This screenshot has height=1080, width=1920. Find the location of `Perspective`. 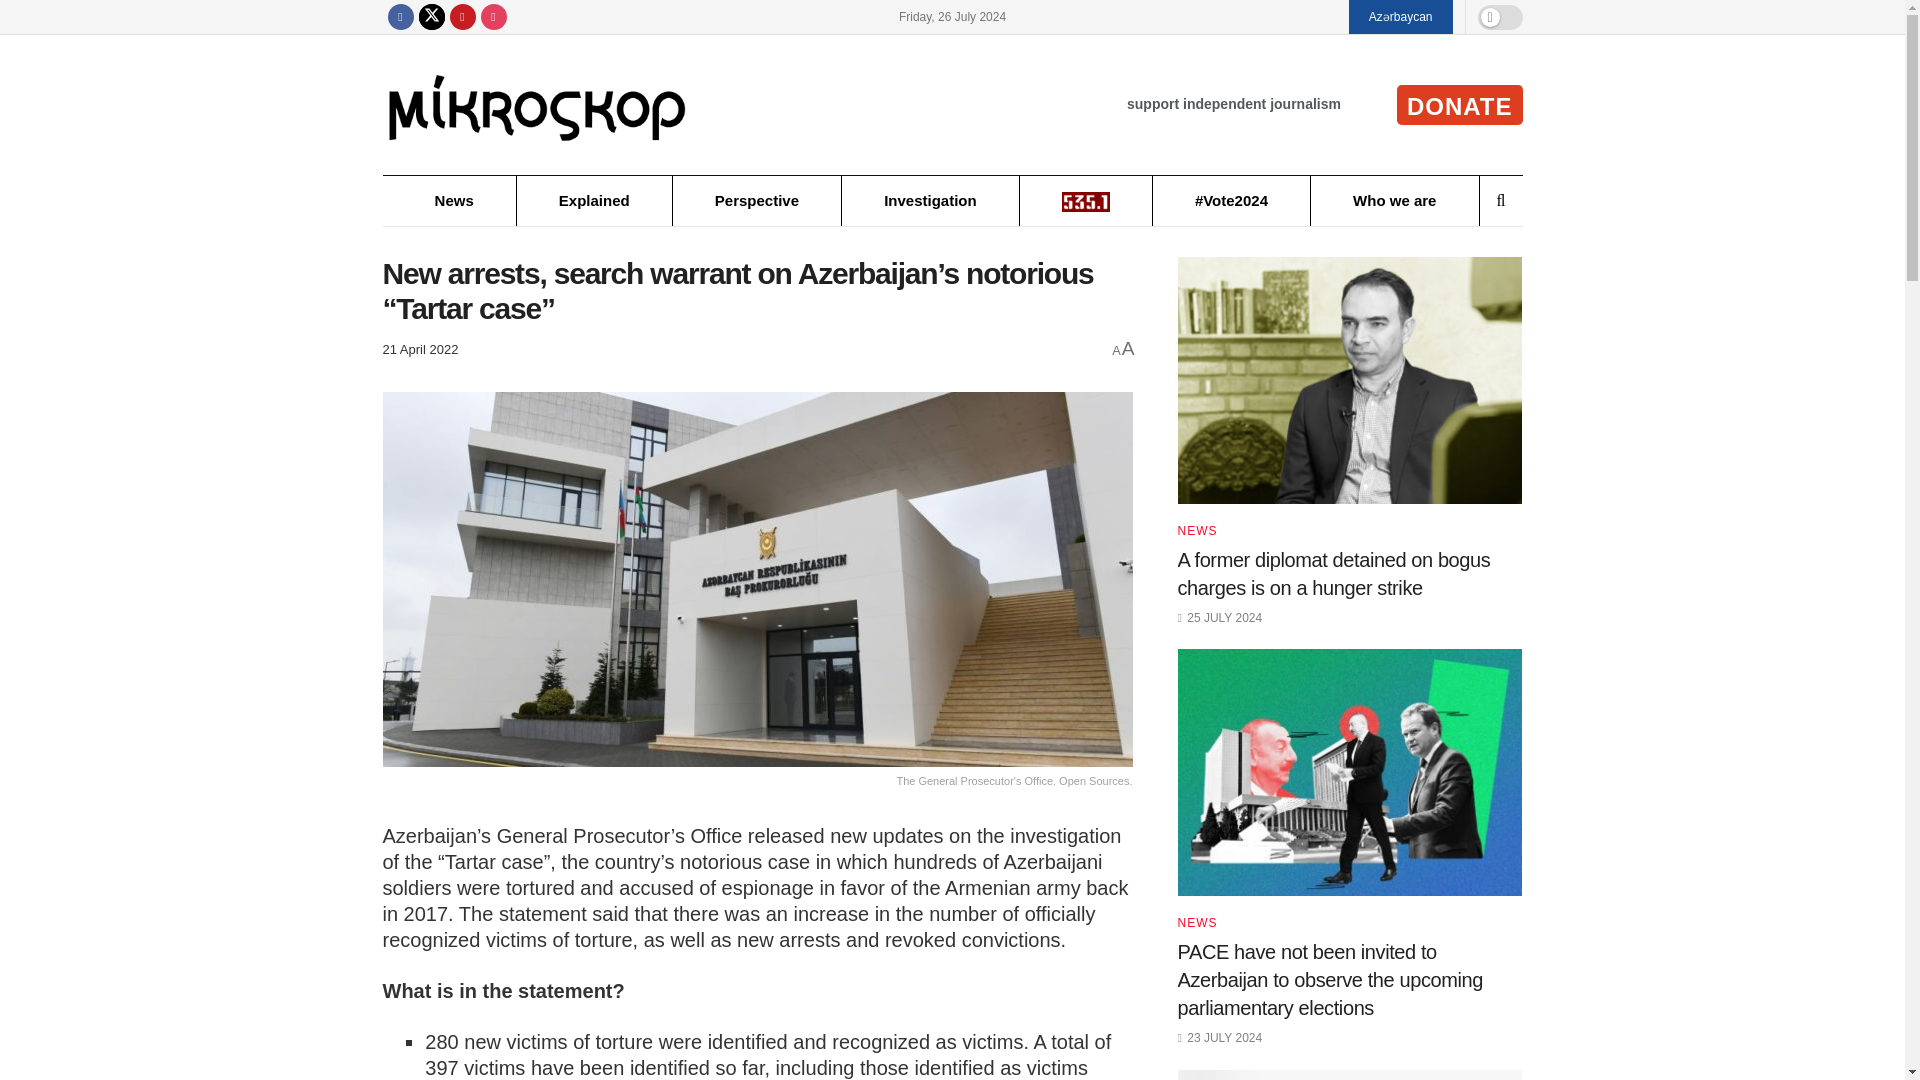

Perspective is located at coordinates (756, 200).